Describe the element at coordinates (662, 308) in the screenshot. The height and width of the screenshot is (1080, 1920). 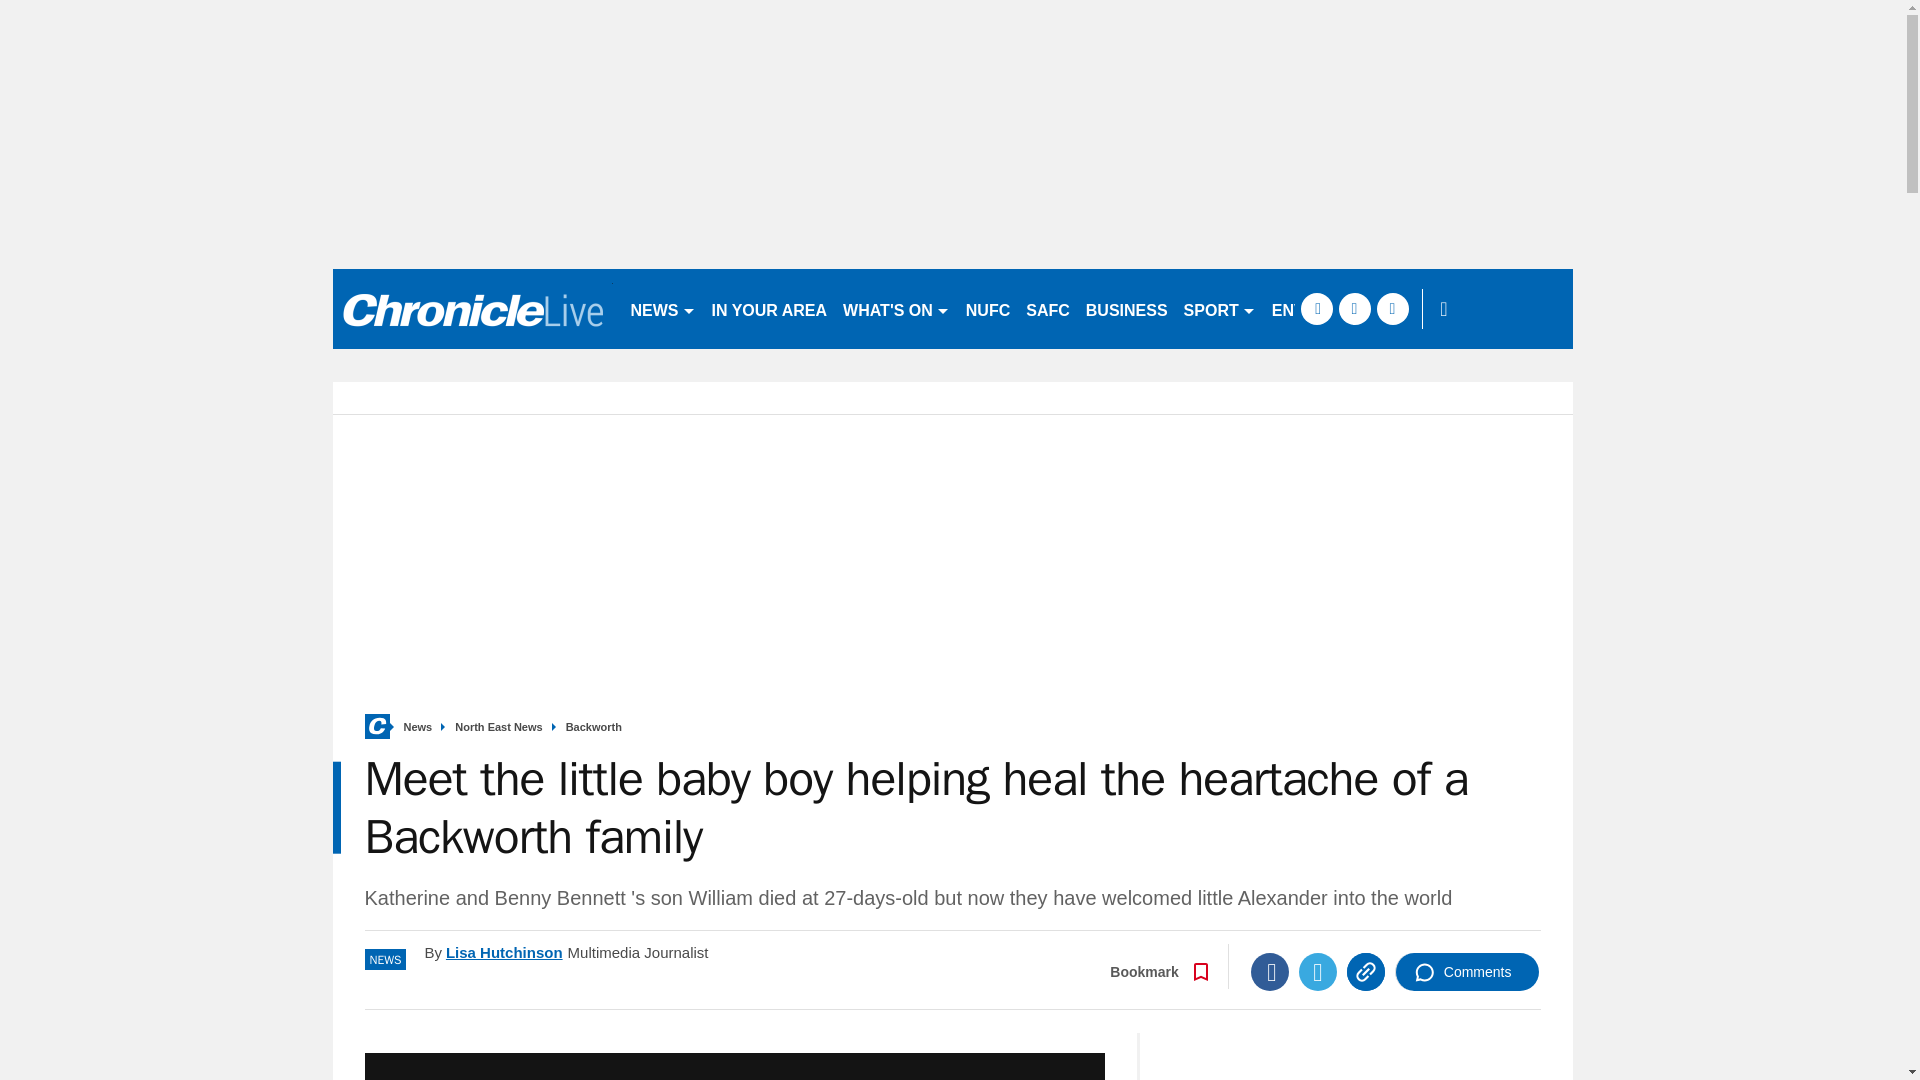
I see `NEWS` at that location.